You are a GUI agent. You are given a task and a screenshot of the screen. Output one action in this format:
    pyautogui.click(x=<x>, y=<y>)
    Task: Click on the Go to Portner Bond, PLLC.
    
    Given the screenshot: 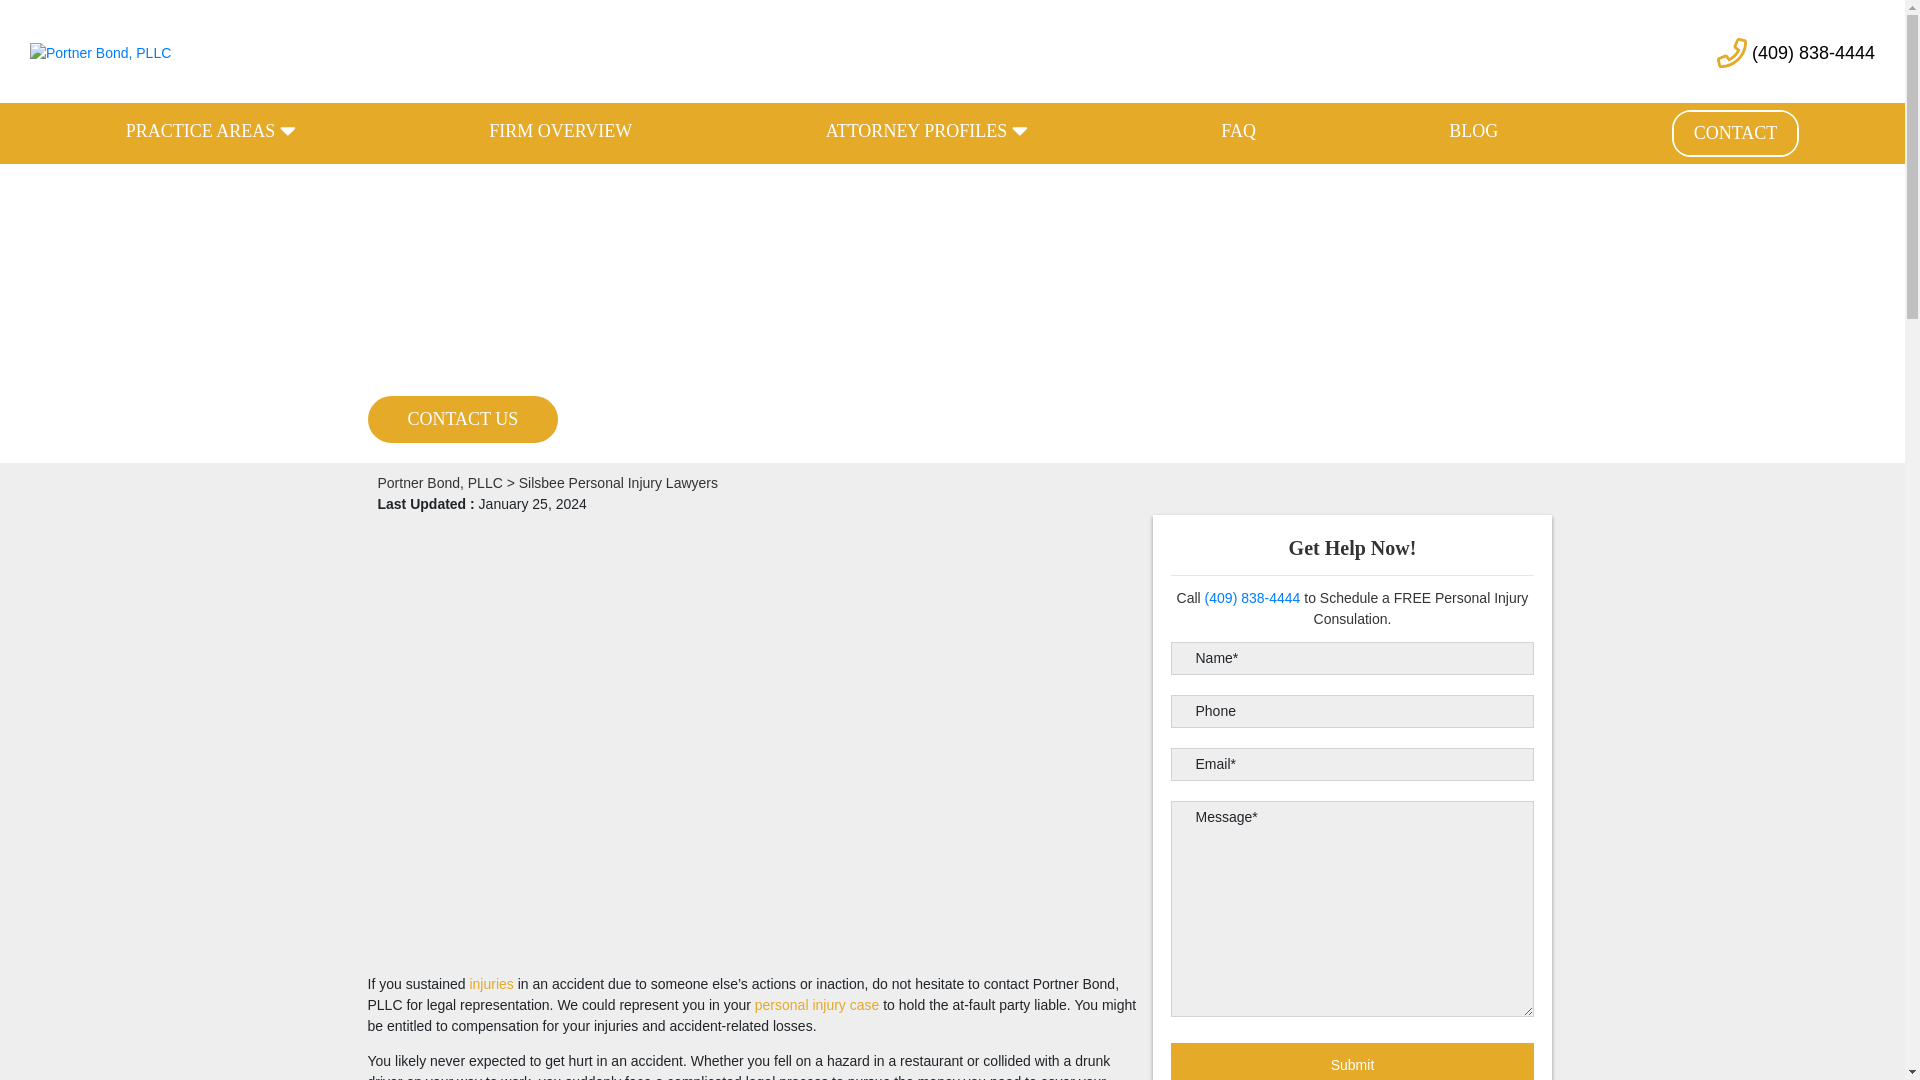 What is the action you would take?
    pyautogui.click(x=440, y=483)
    